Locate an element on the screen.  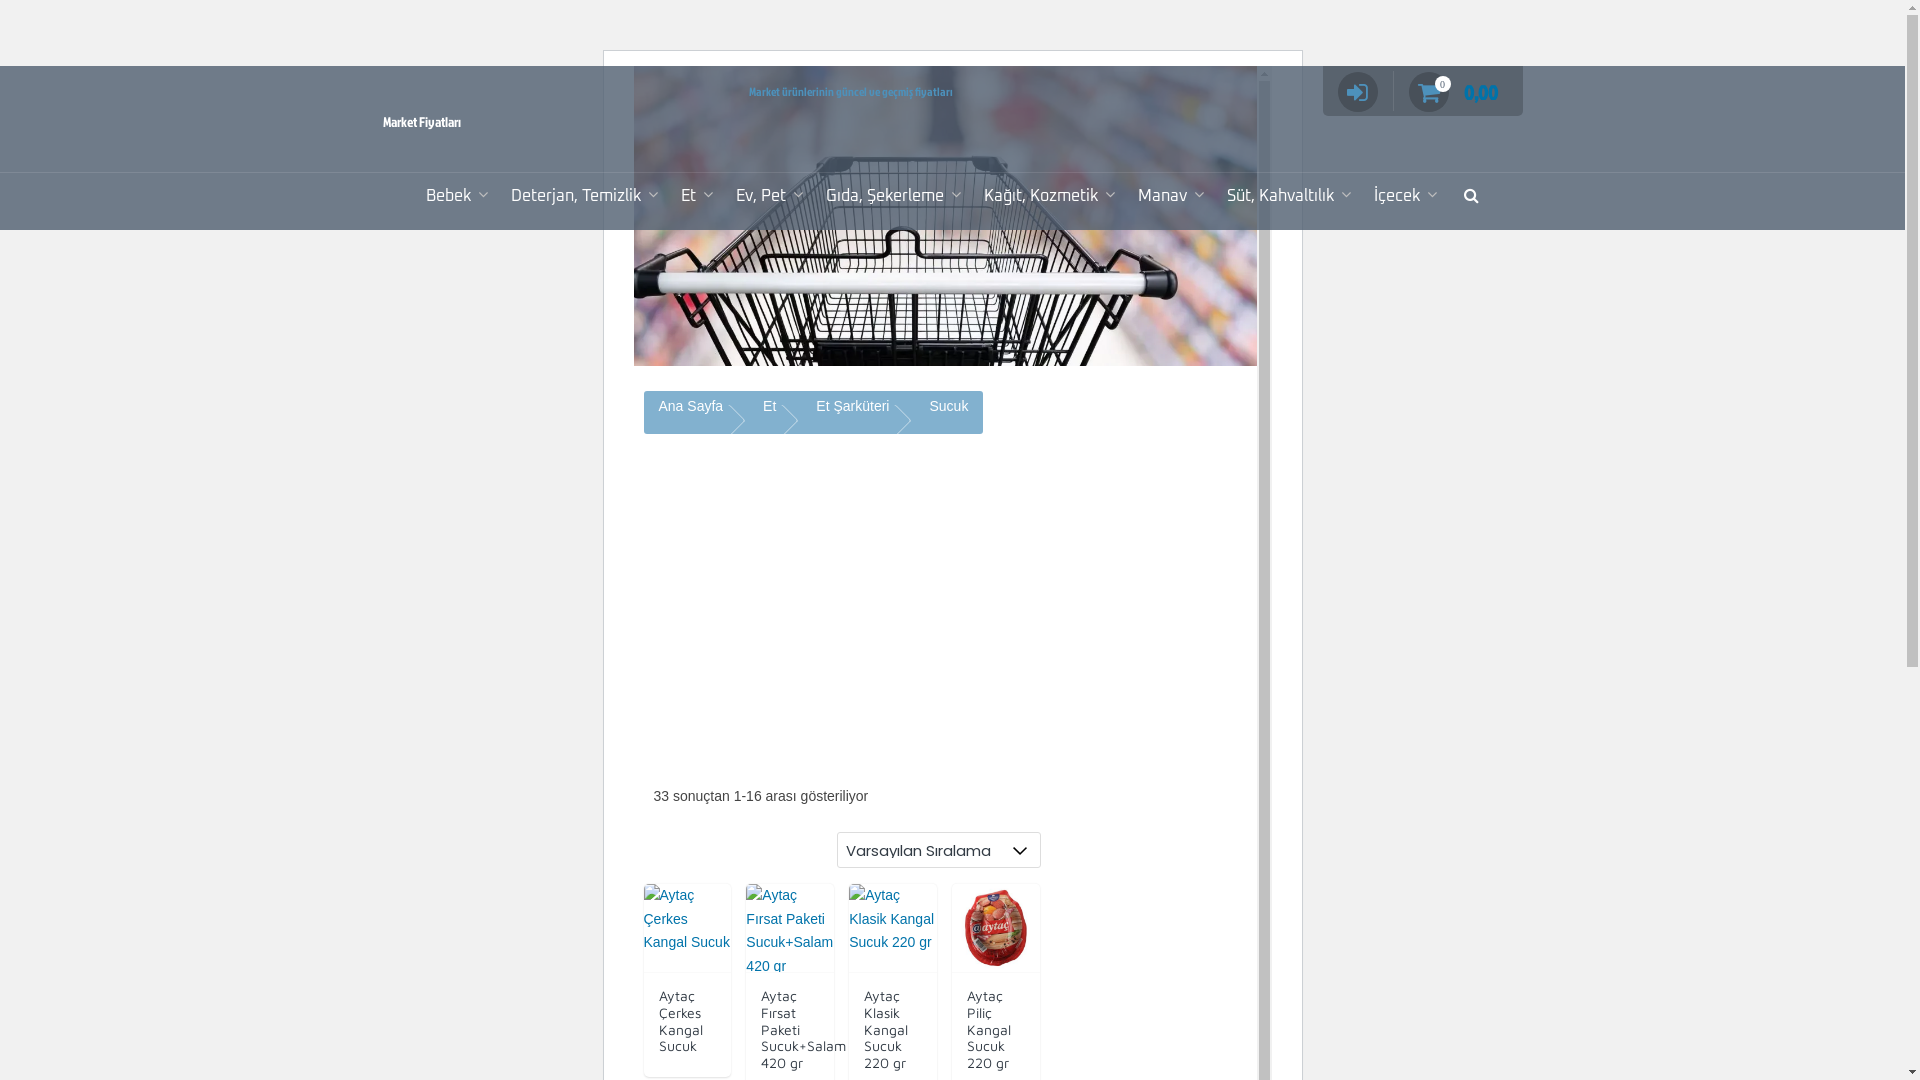
Ana Sayfa is located at coordinates (690, 406).